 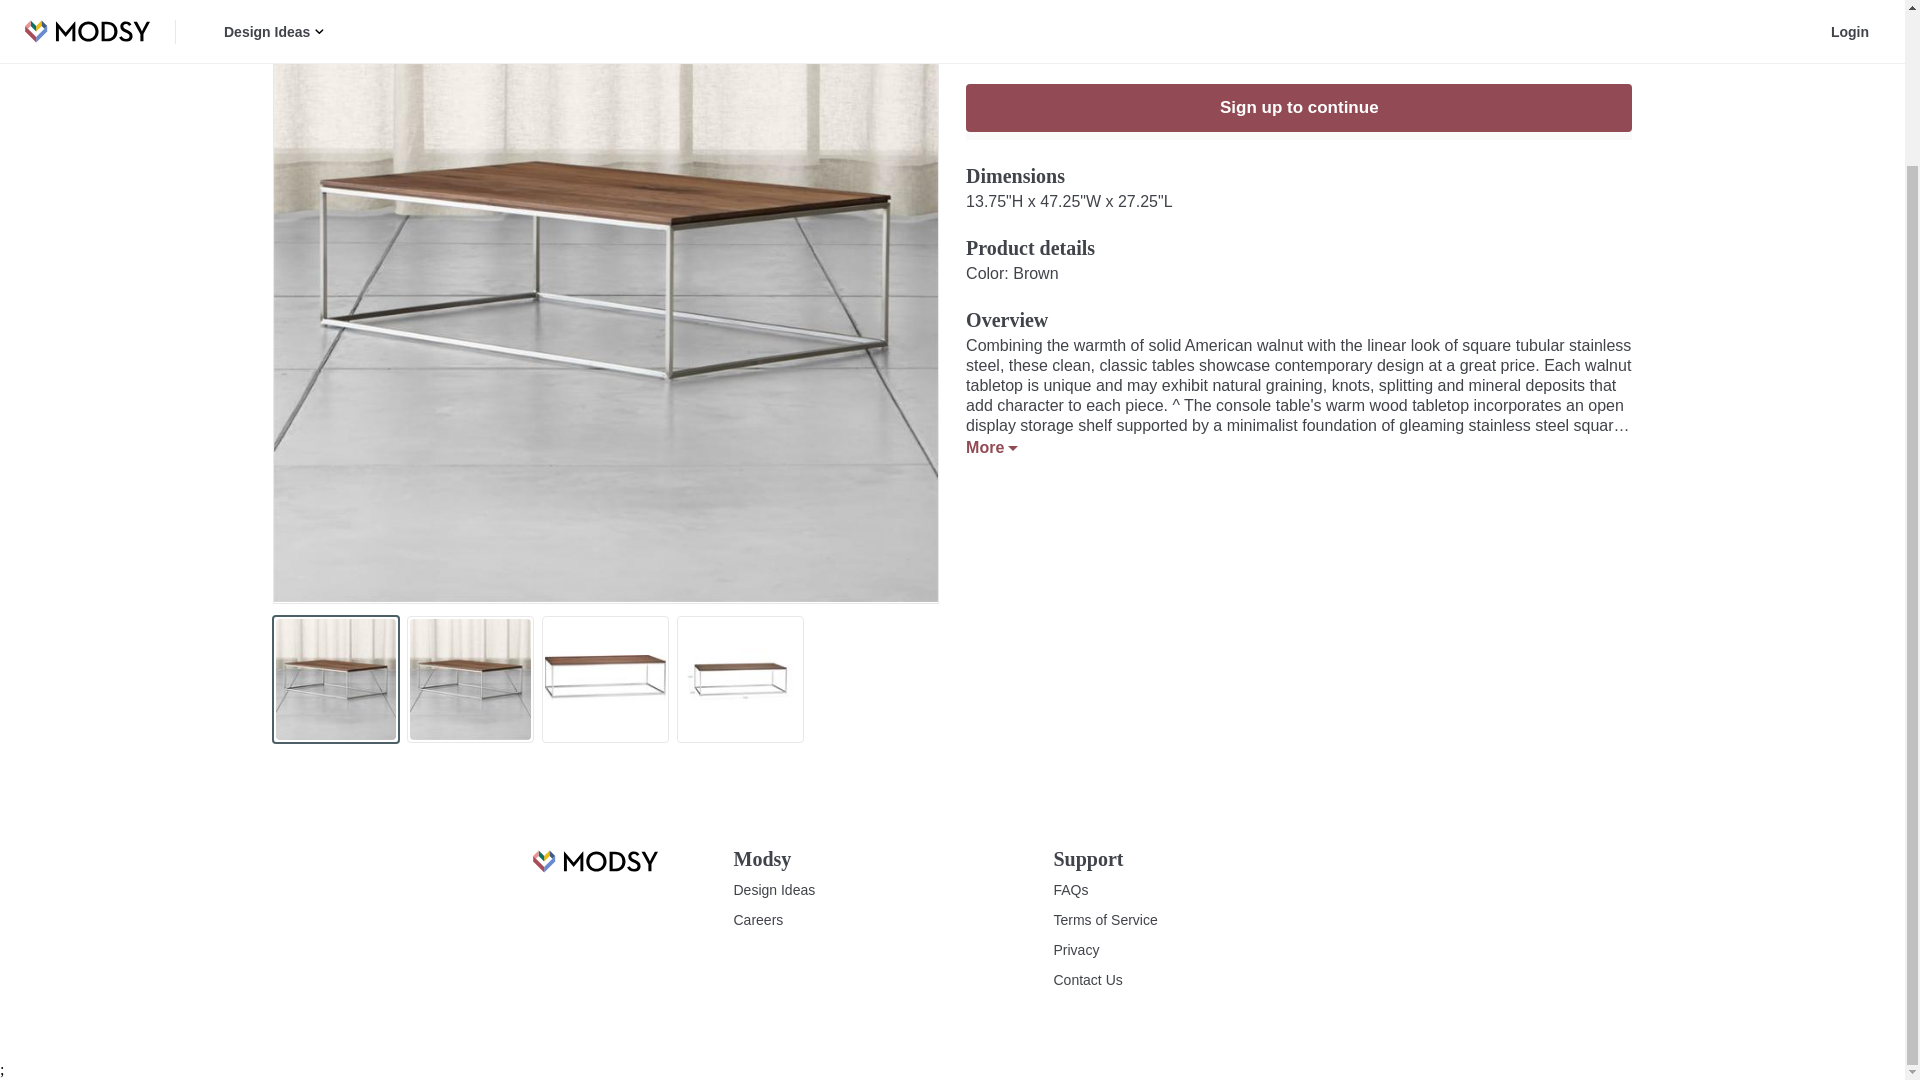 What do you see at coordinates (991, 448) in the screenshot?
I see `More` at bounding box center [991, 448].